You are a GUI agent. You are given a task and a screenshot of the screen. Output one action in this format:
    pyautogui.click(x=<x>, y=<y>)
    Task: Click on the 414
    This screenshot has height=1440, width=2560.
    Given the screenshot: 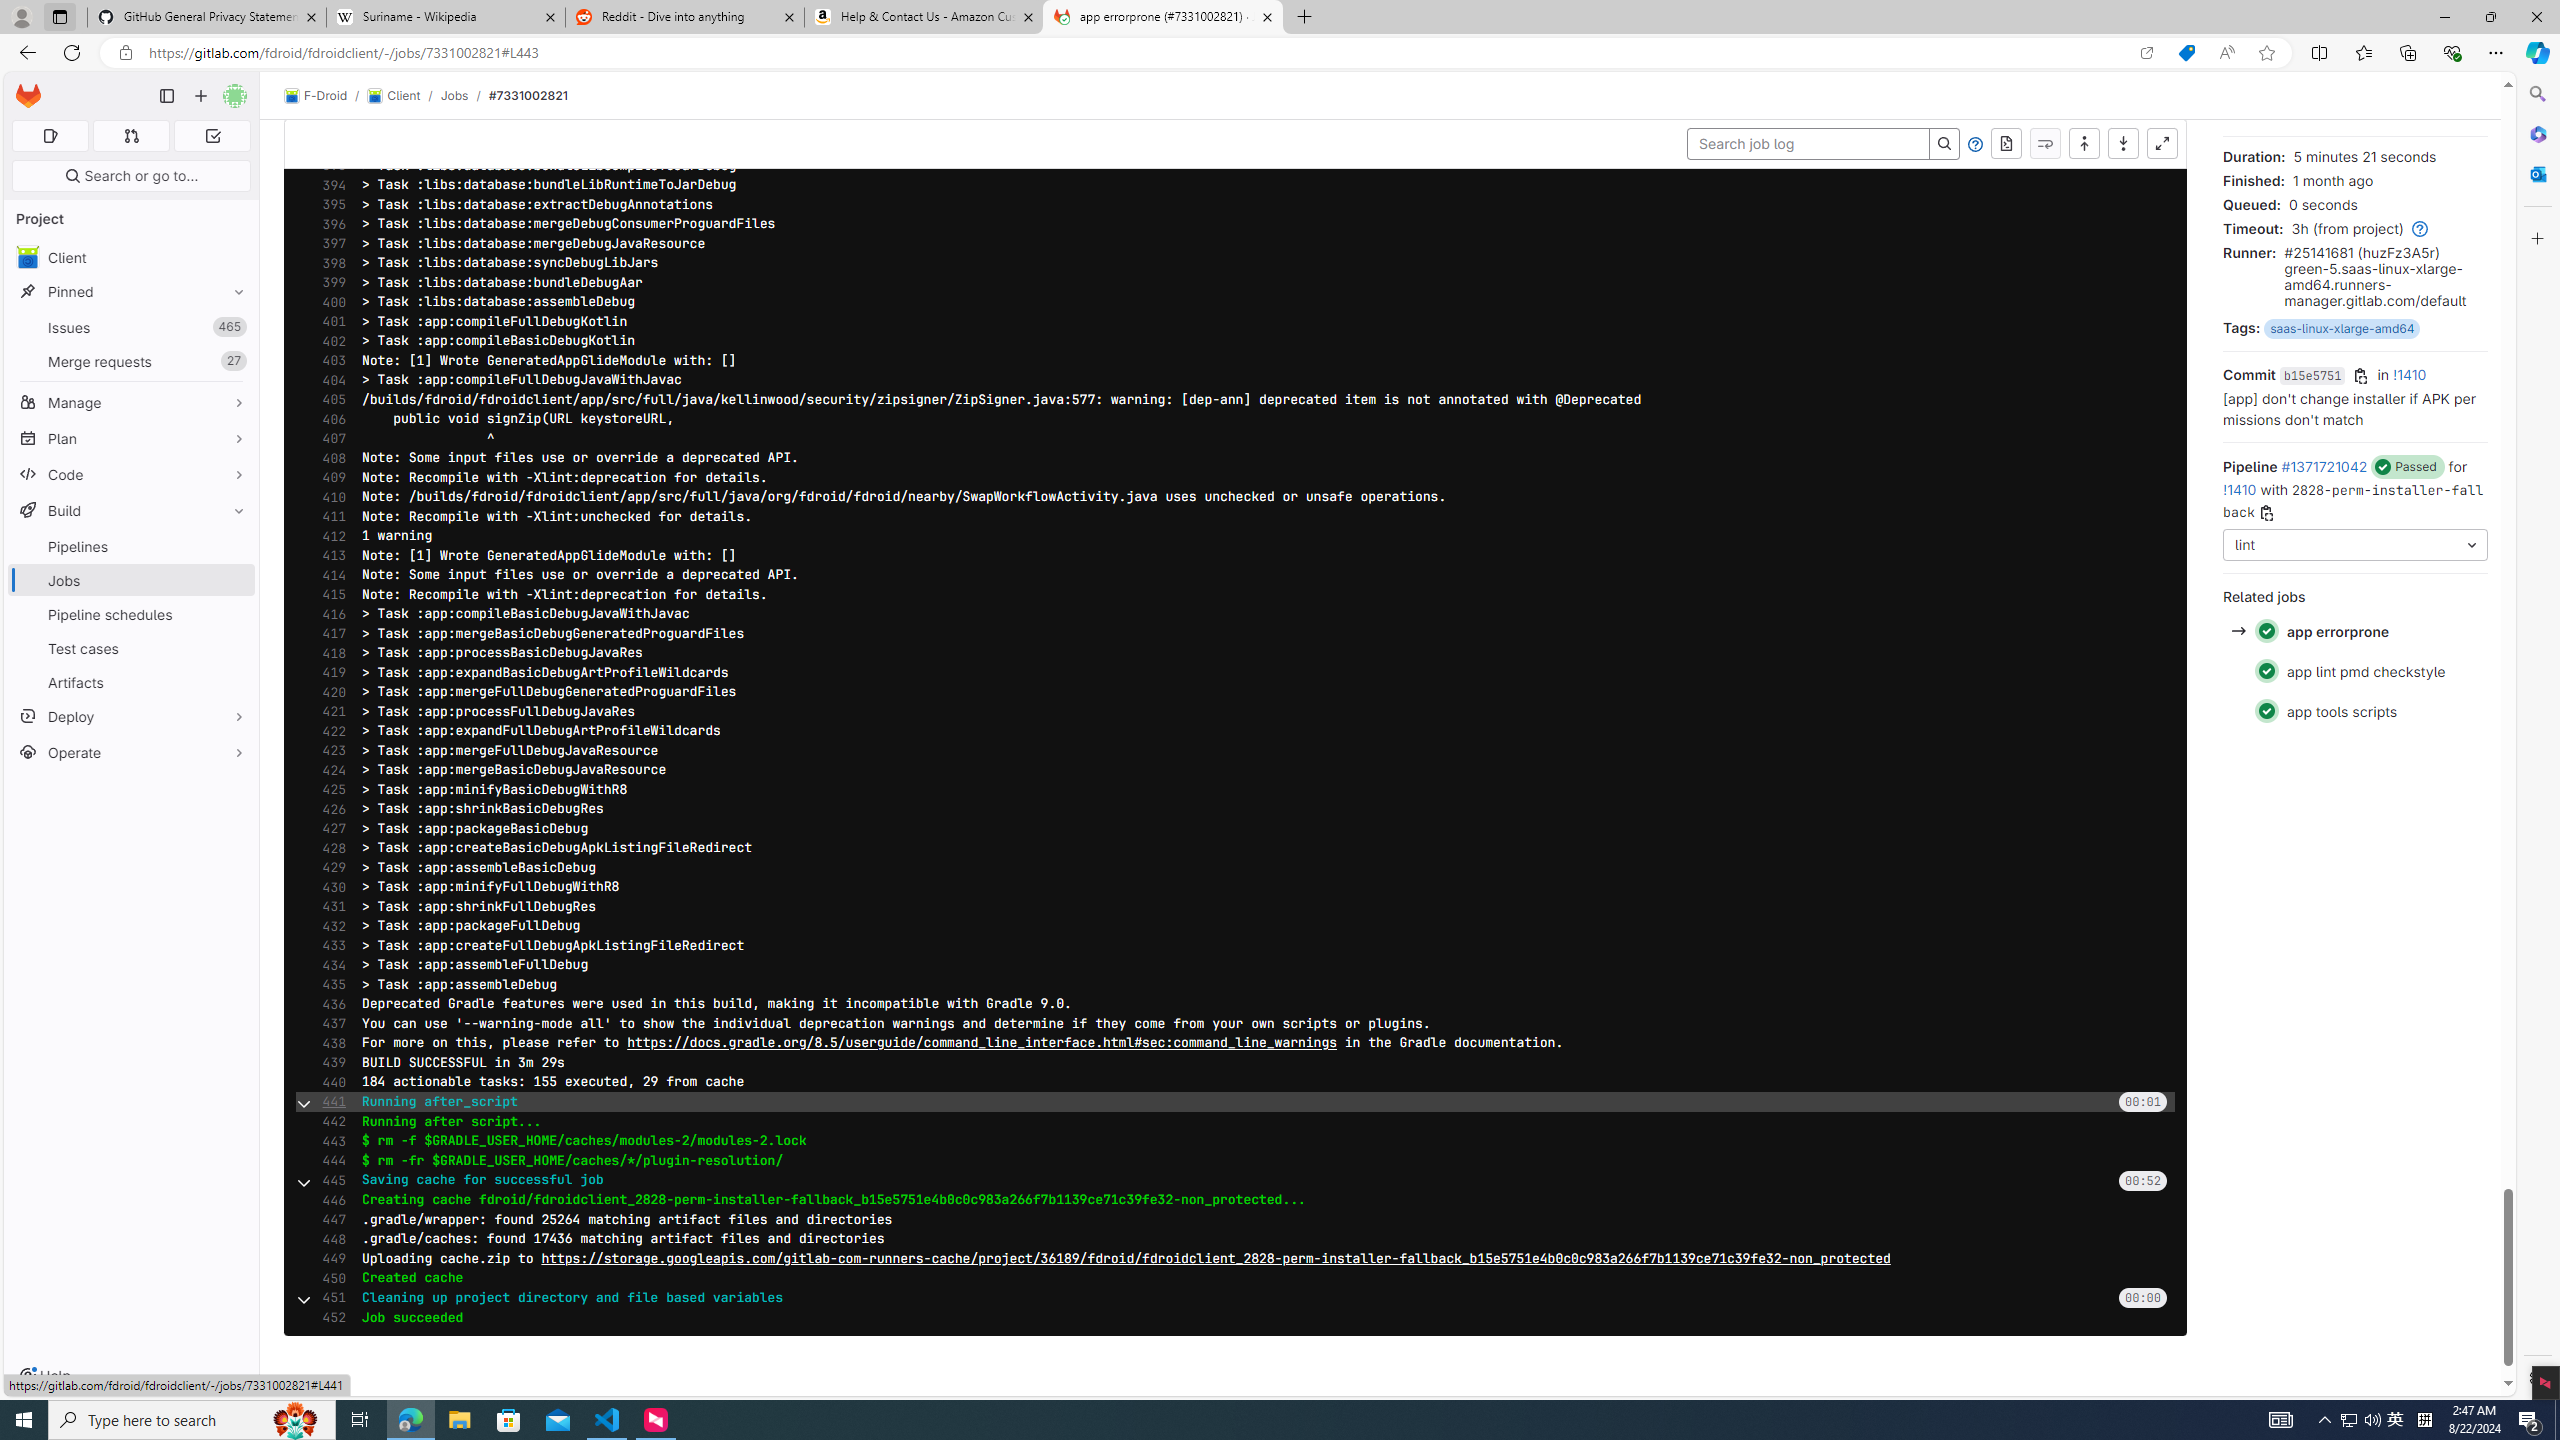 What is the action you would take?
    pyautogui.click(x=328, y=575)
    